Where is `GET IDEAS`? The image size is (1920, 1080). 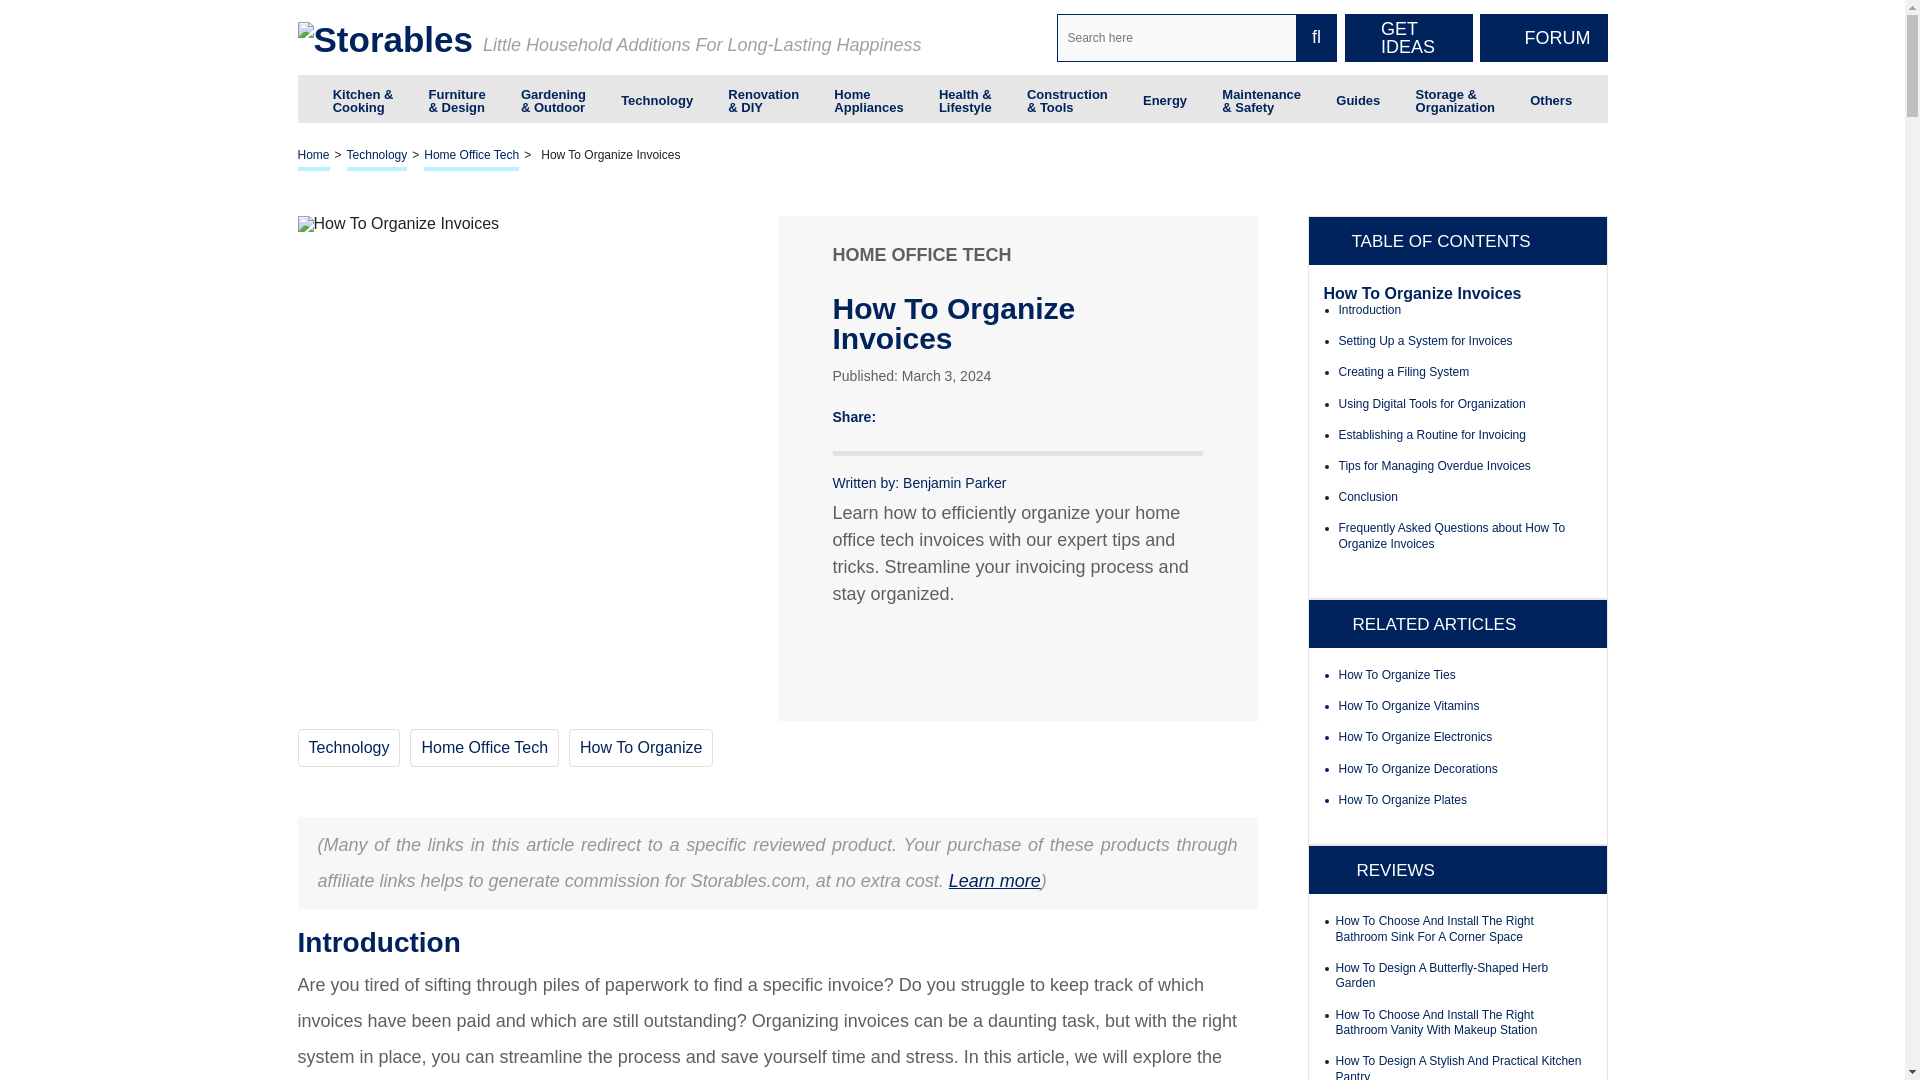 GET IDEAS is located at coordinates (1408, 38).